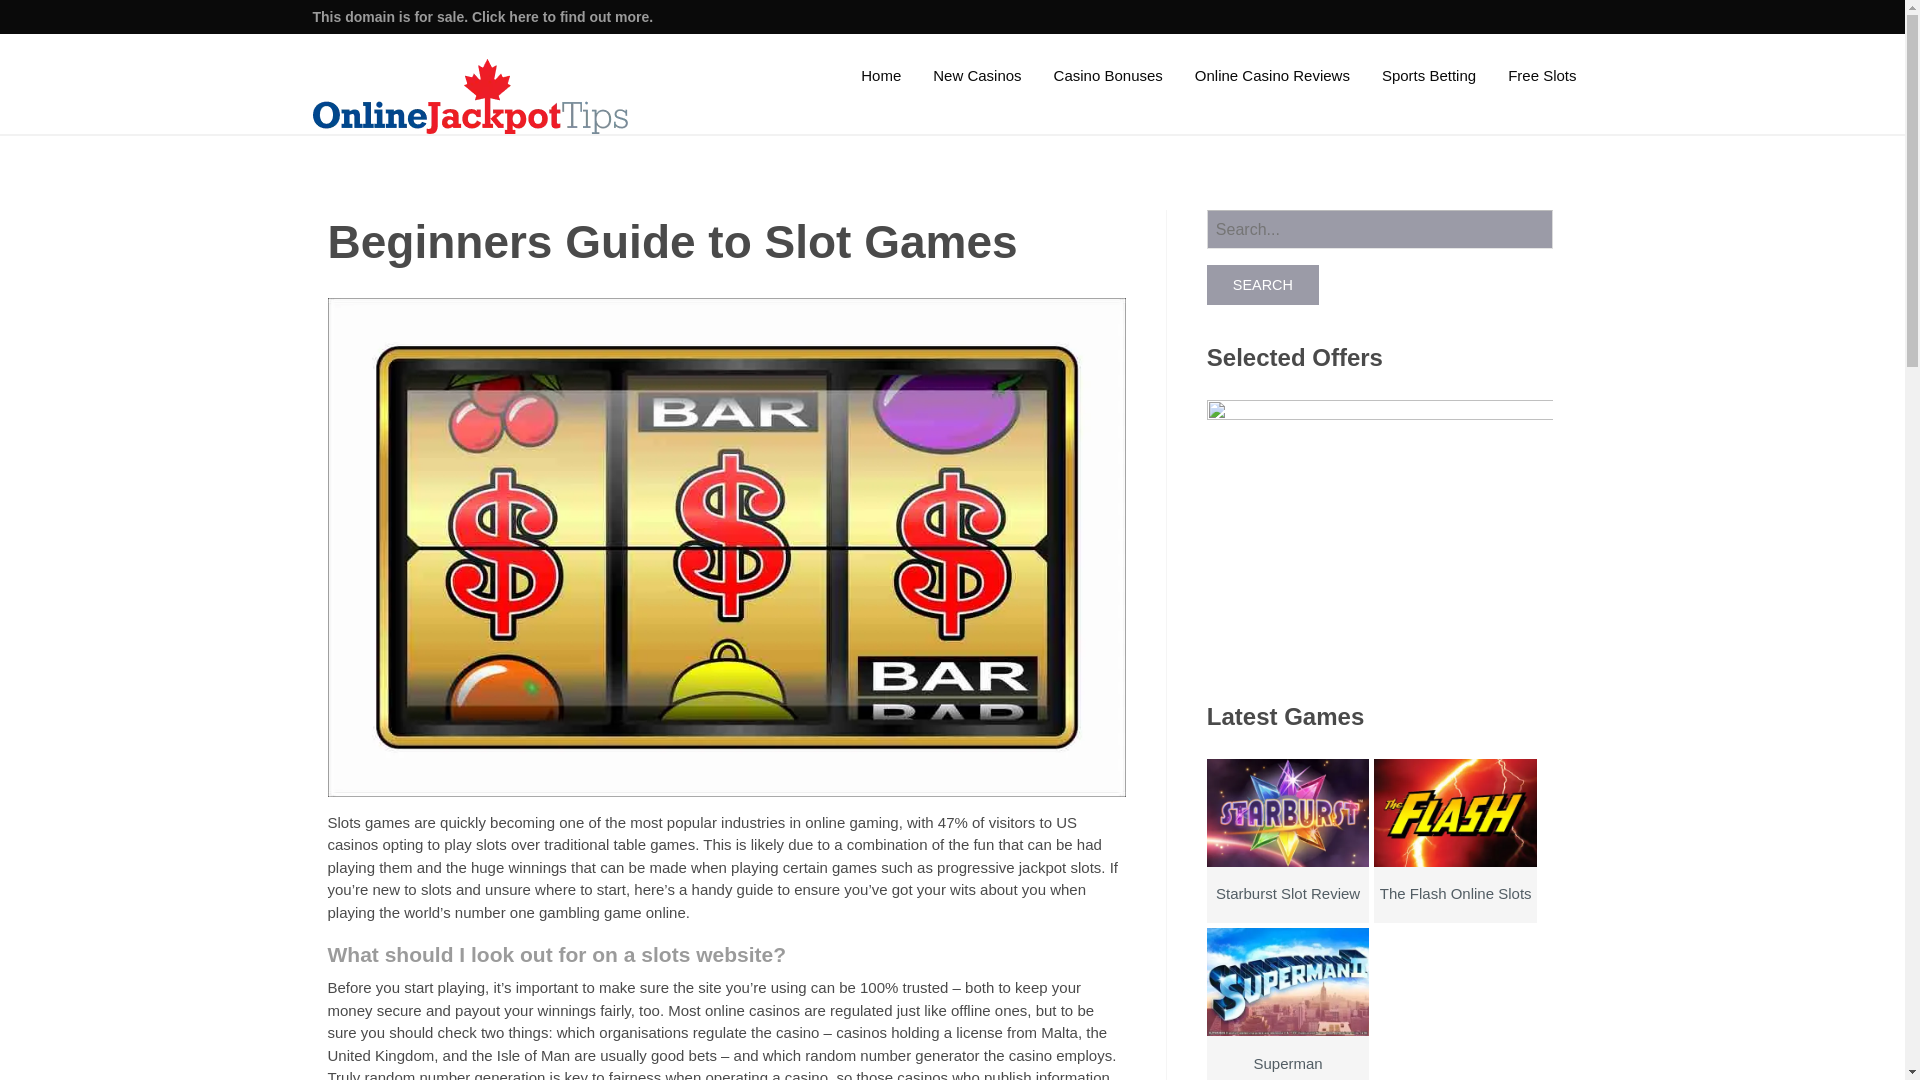  I want to click on New Casinos, so click(976, 74).